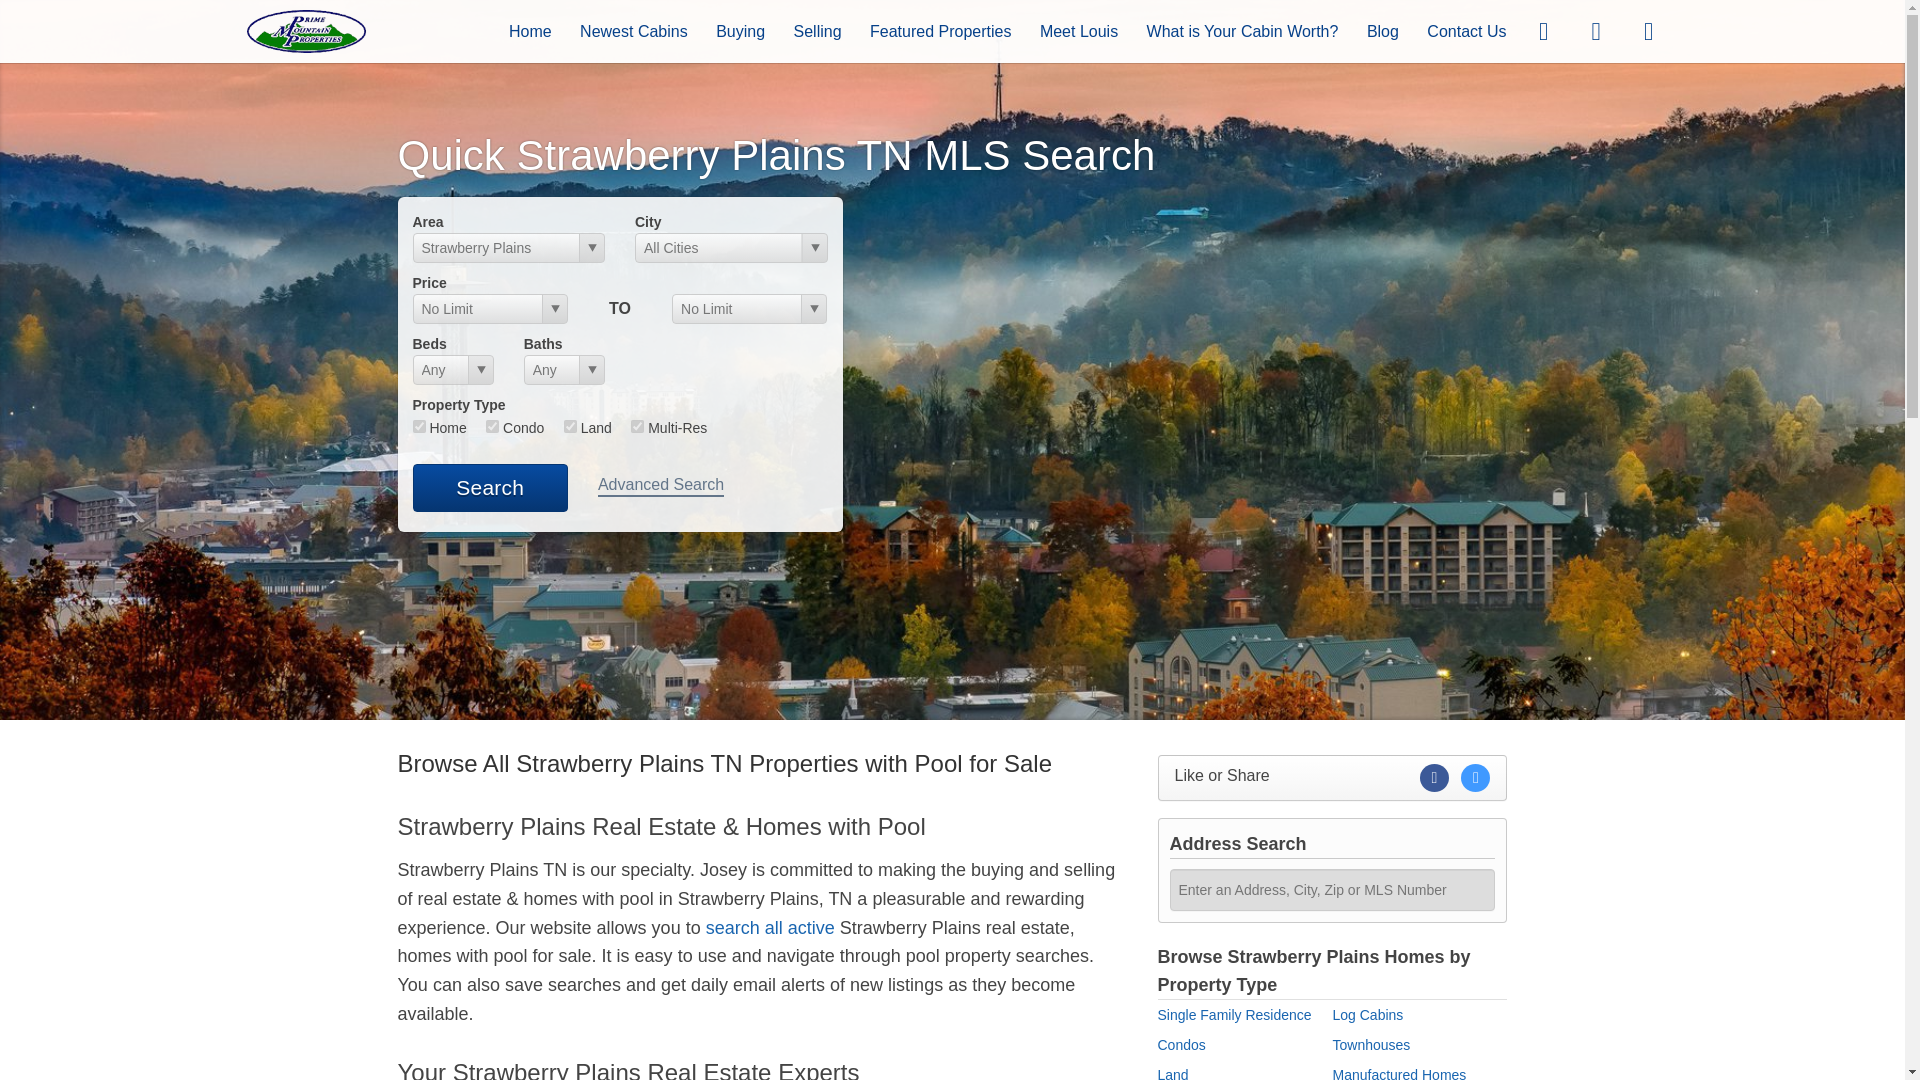 The image size is (1920, 1080). I want to click on res, so click(418, 426).